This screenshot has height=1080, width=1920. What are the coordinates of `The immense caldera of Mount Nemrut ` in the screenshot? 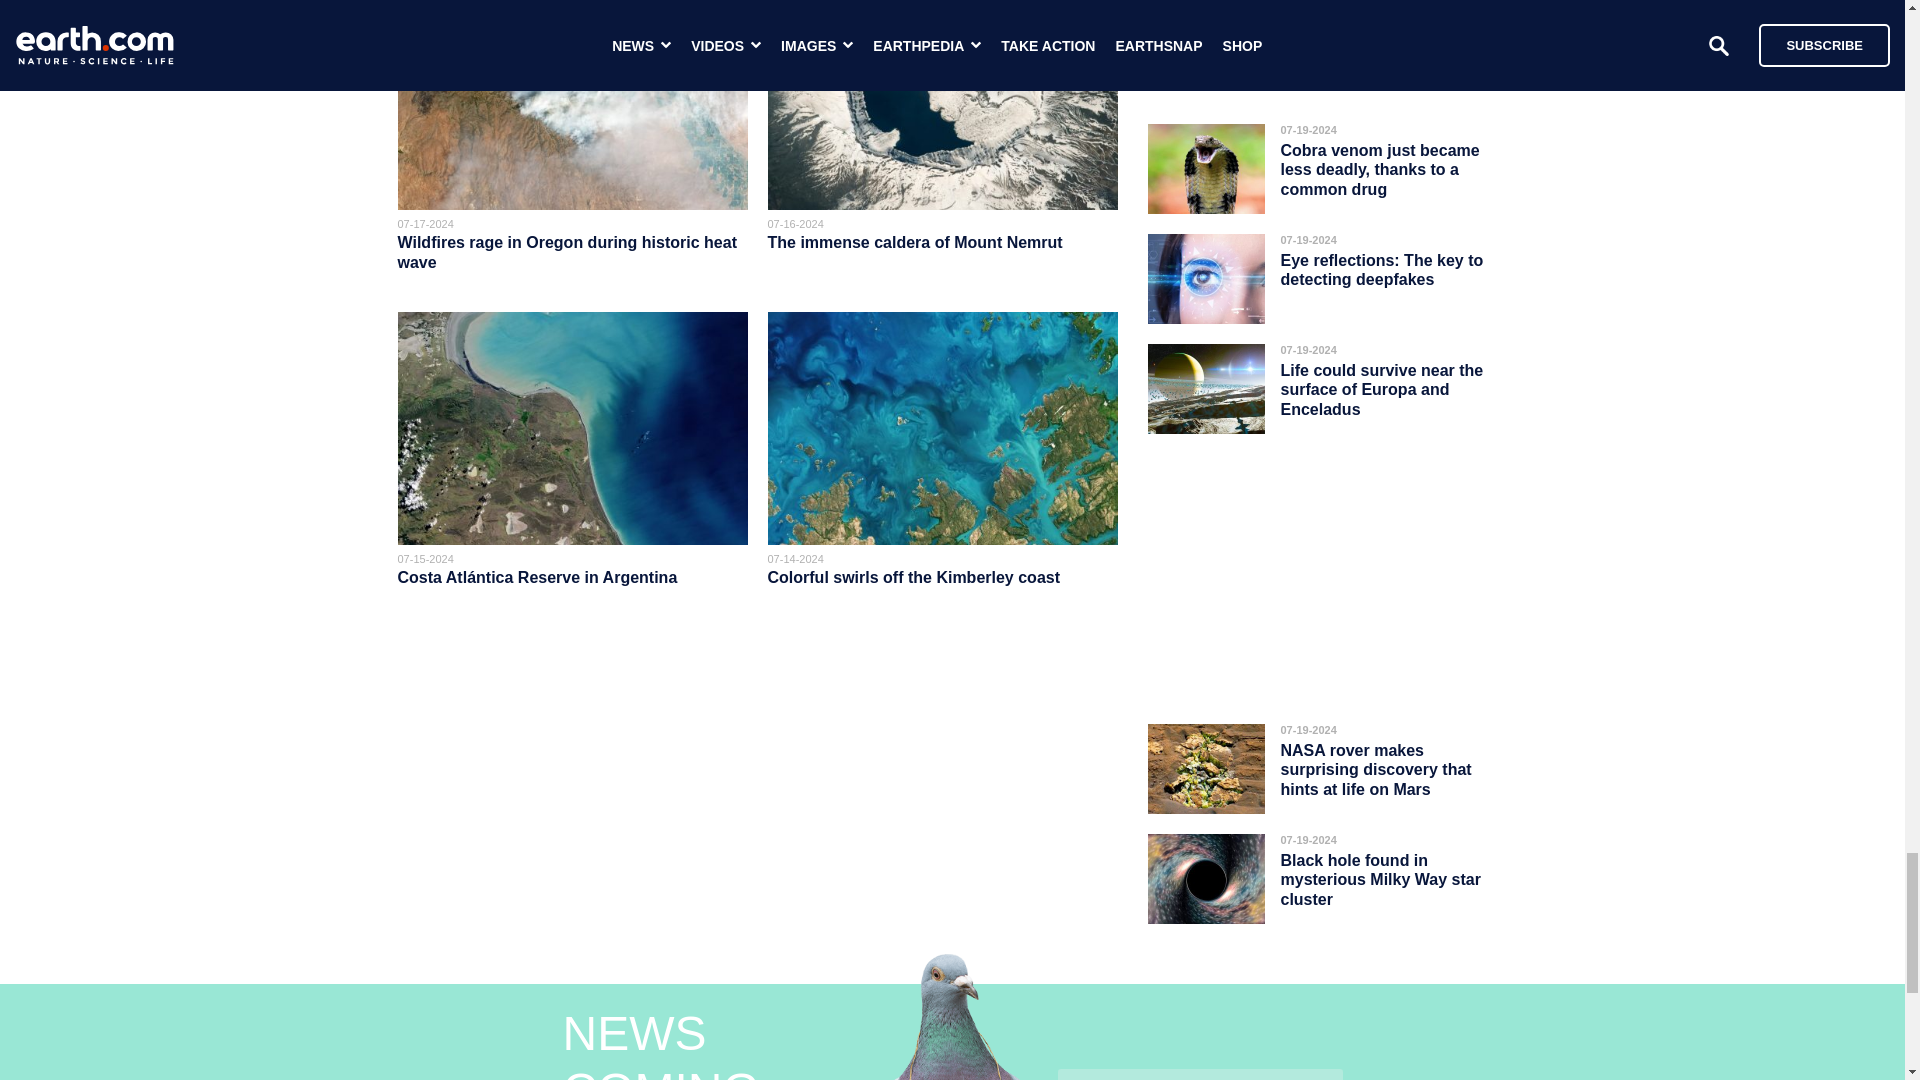 It's located at (918, 242).